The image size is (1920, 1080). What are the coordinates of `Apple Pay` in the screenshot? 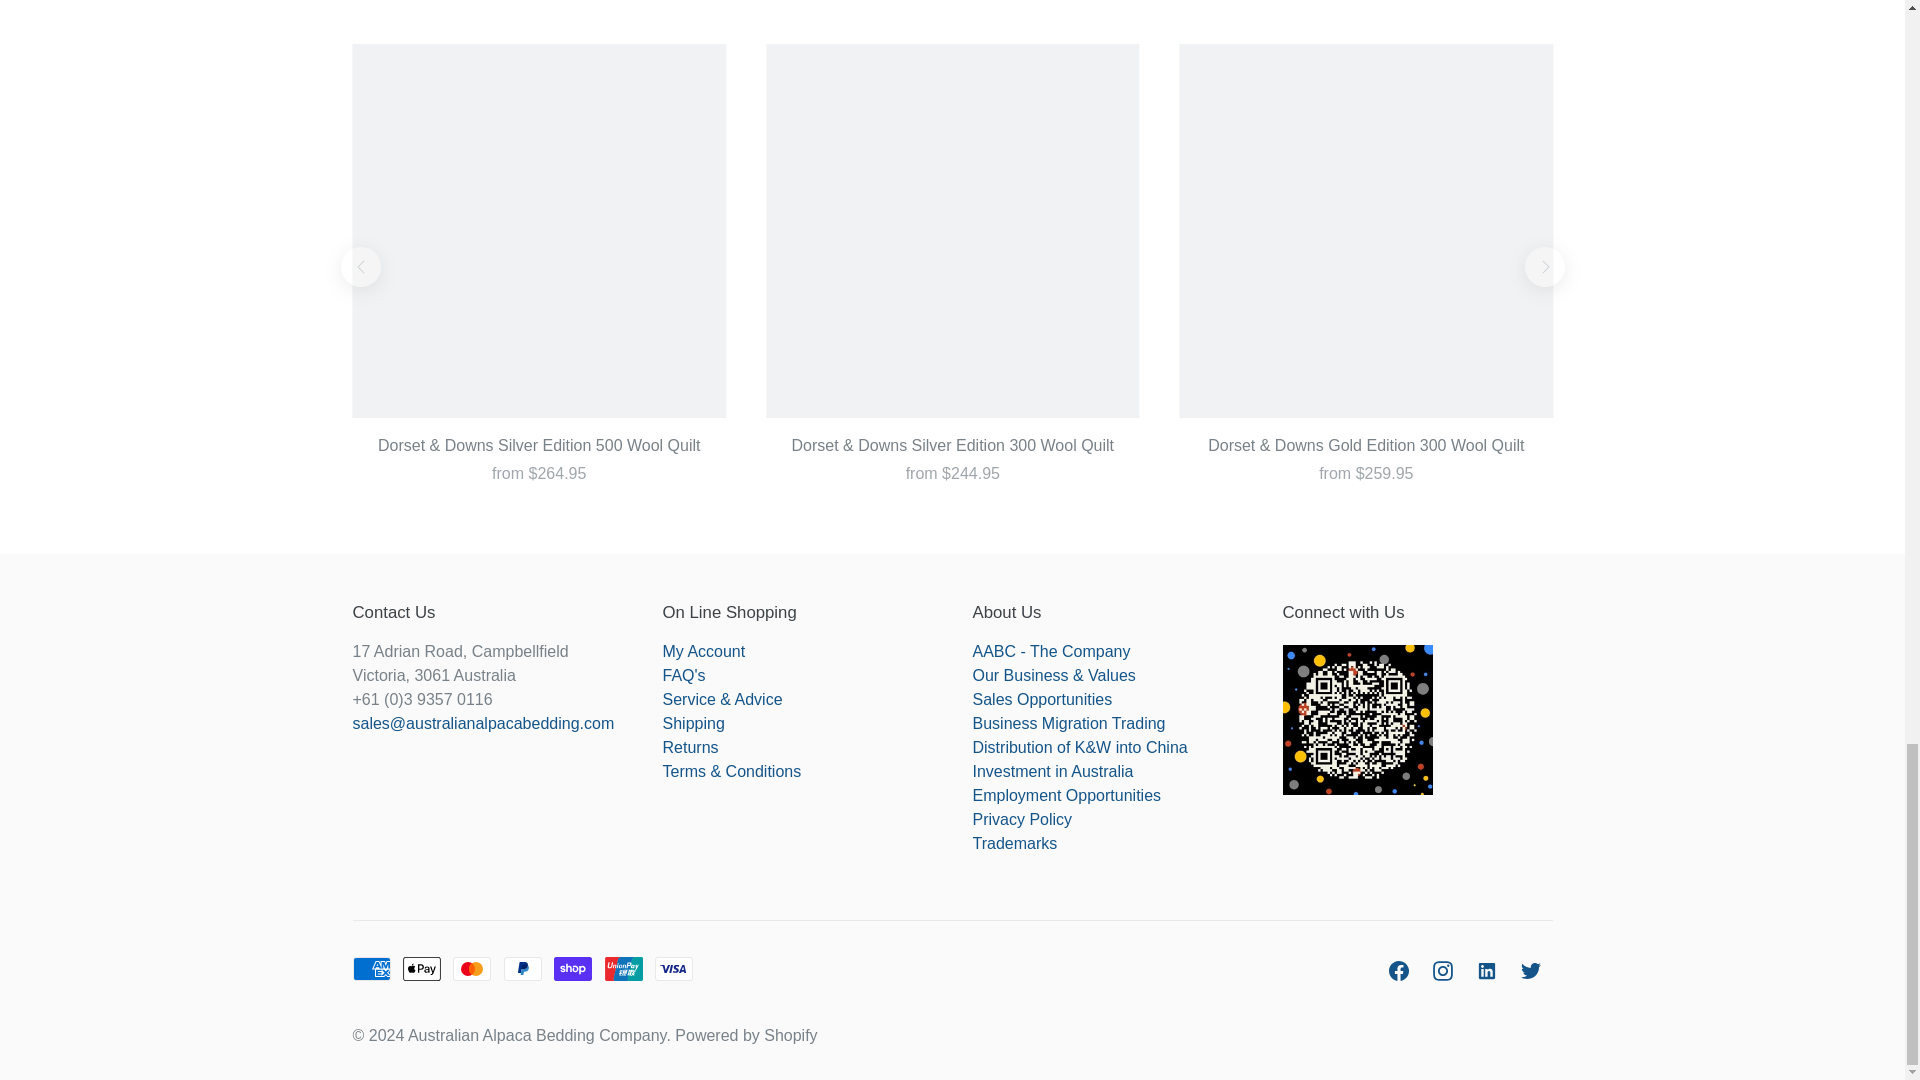 It's located at (422, 968).